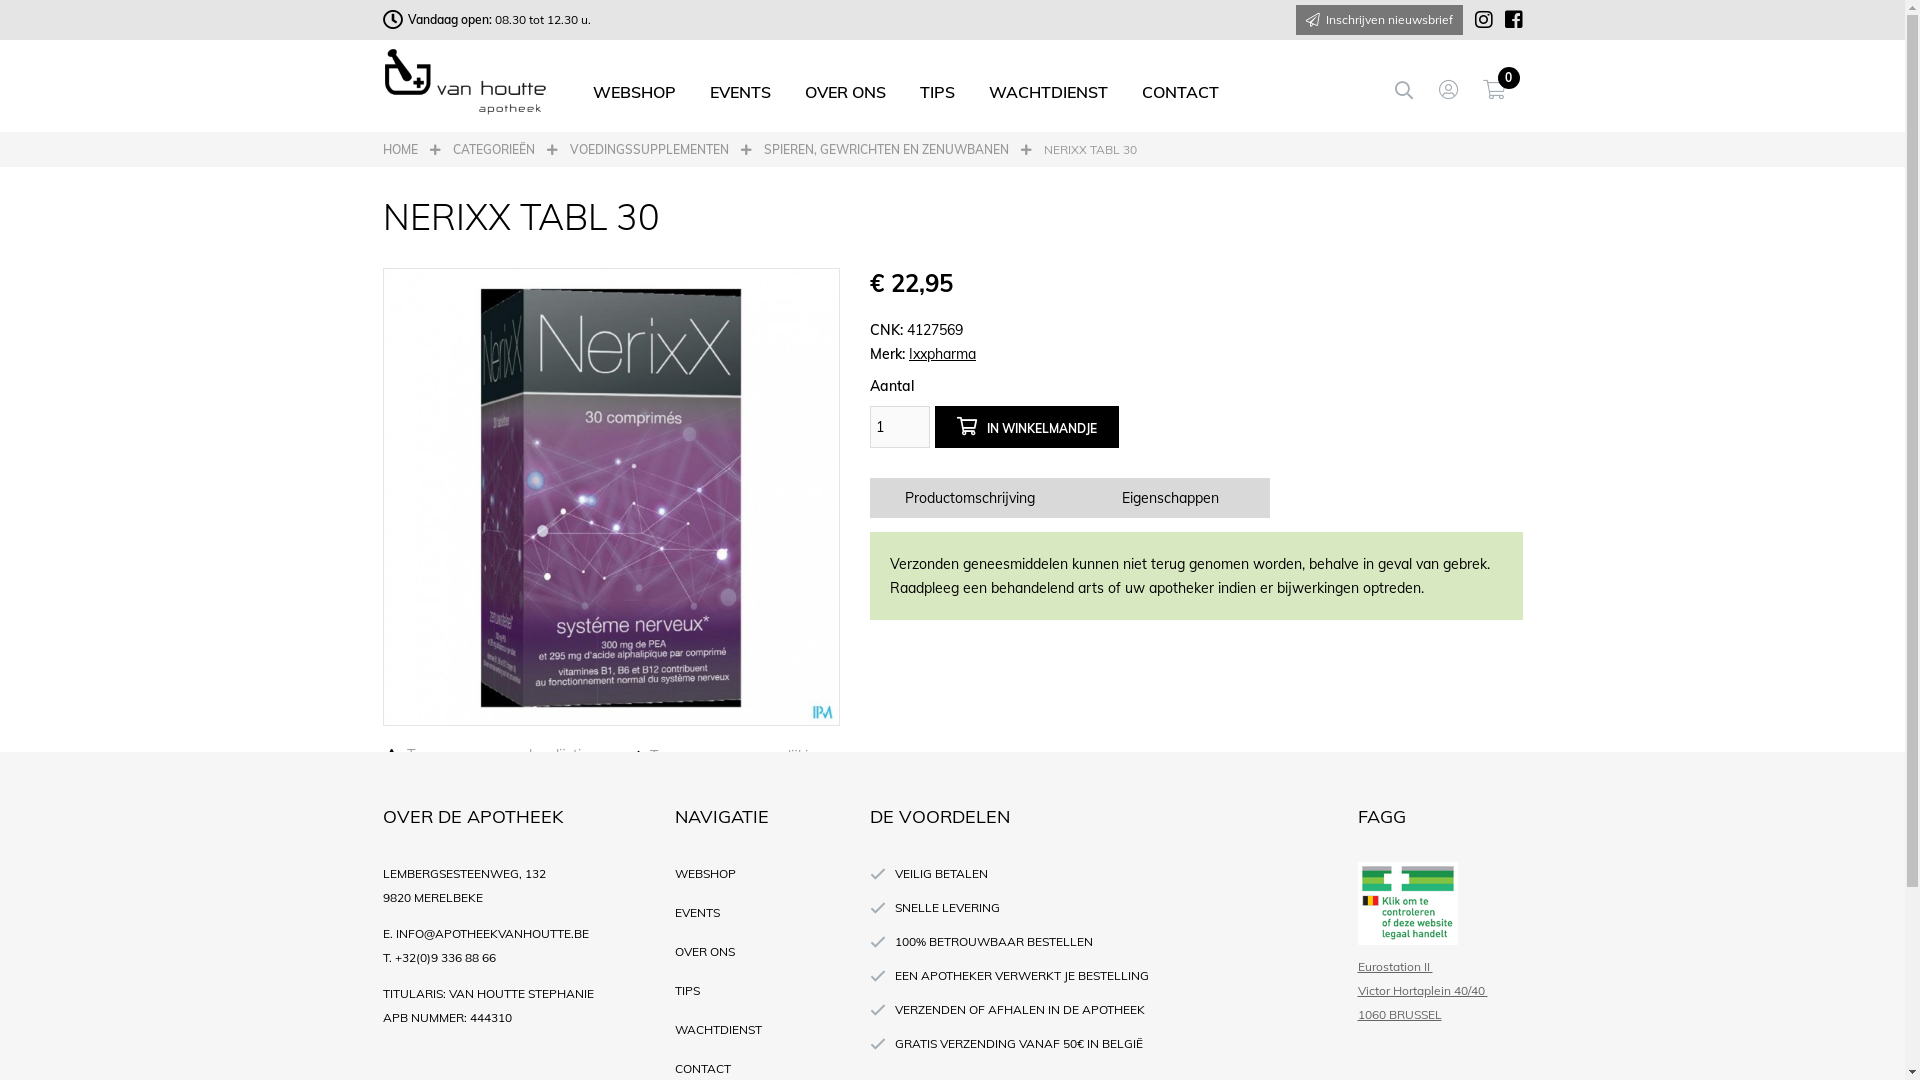 The width and height of the screenshot is (1920, 1080). I want to click on Toevoegen aan vergelijking, so click(725, 756).